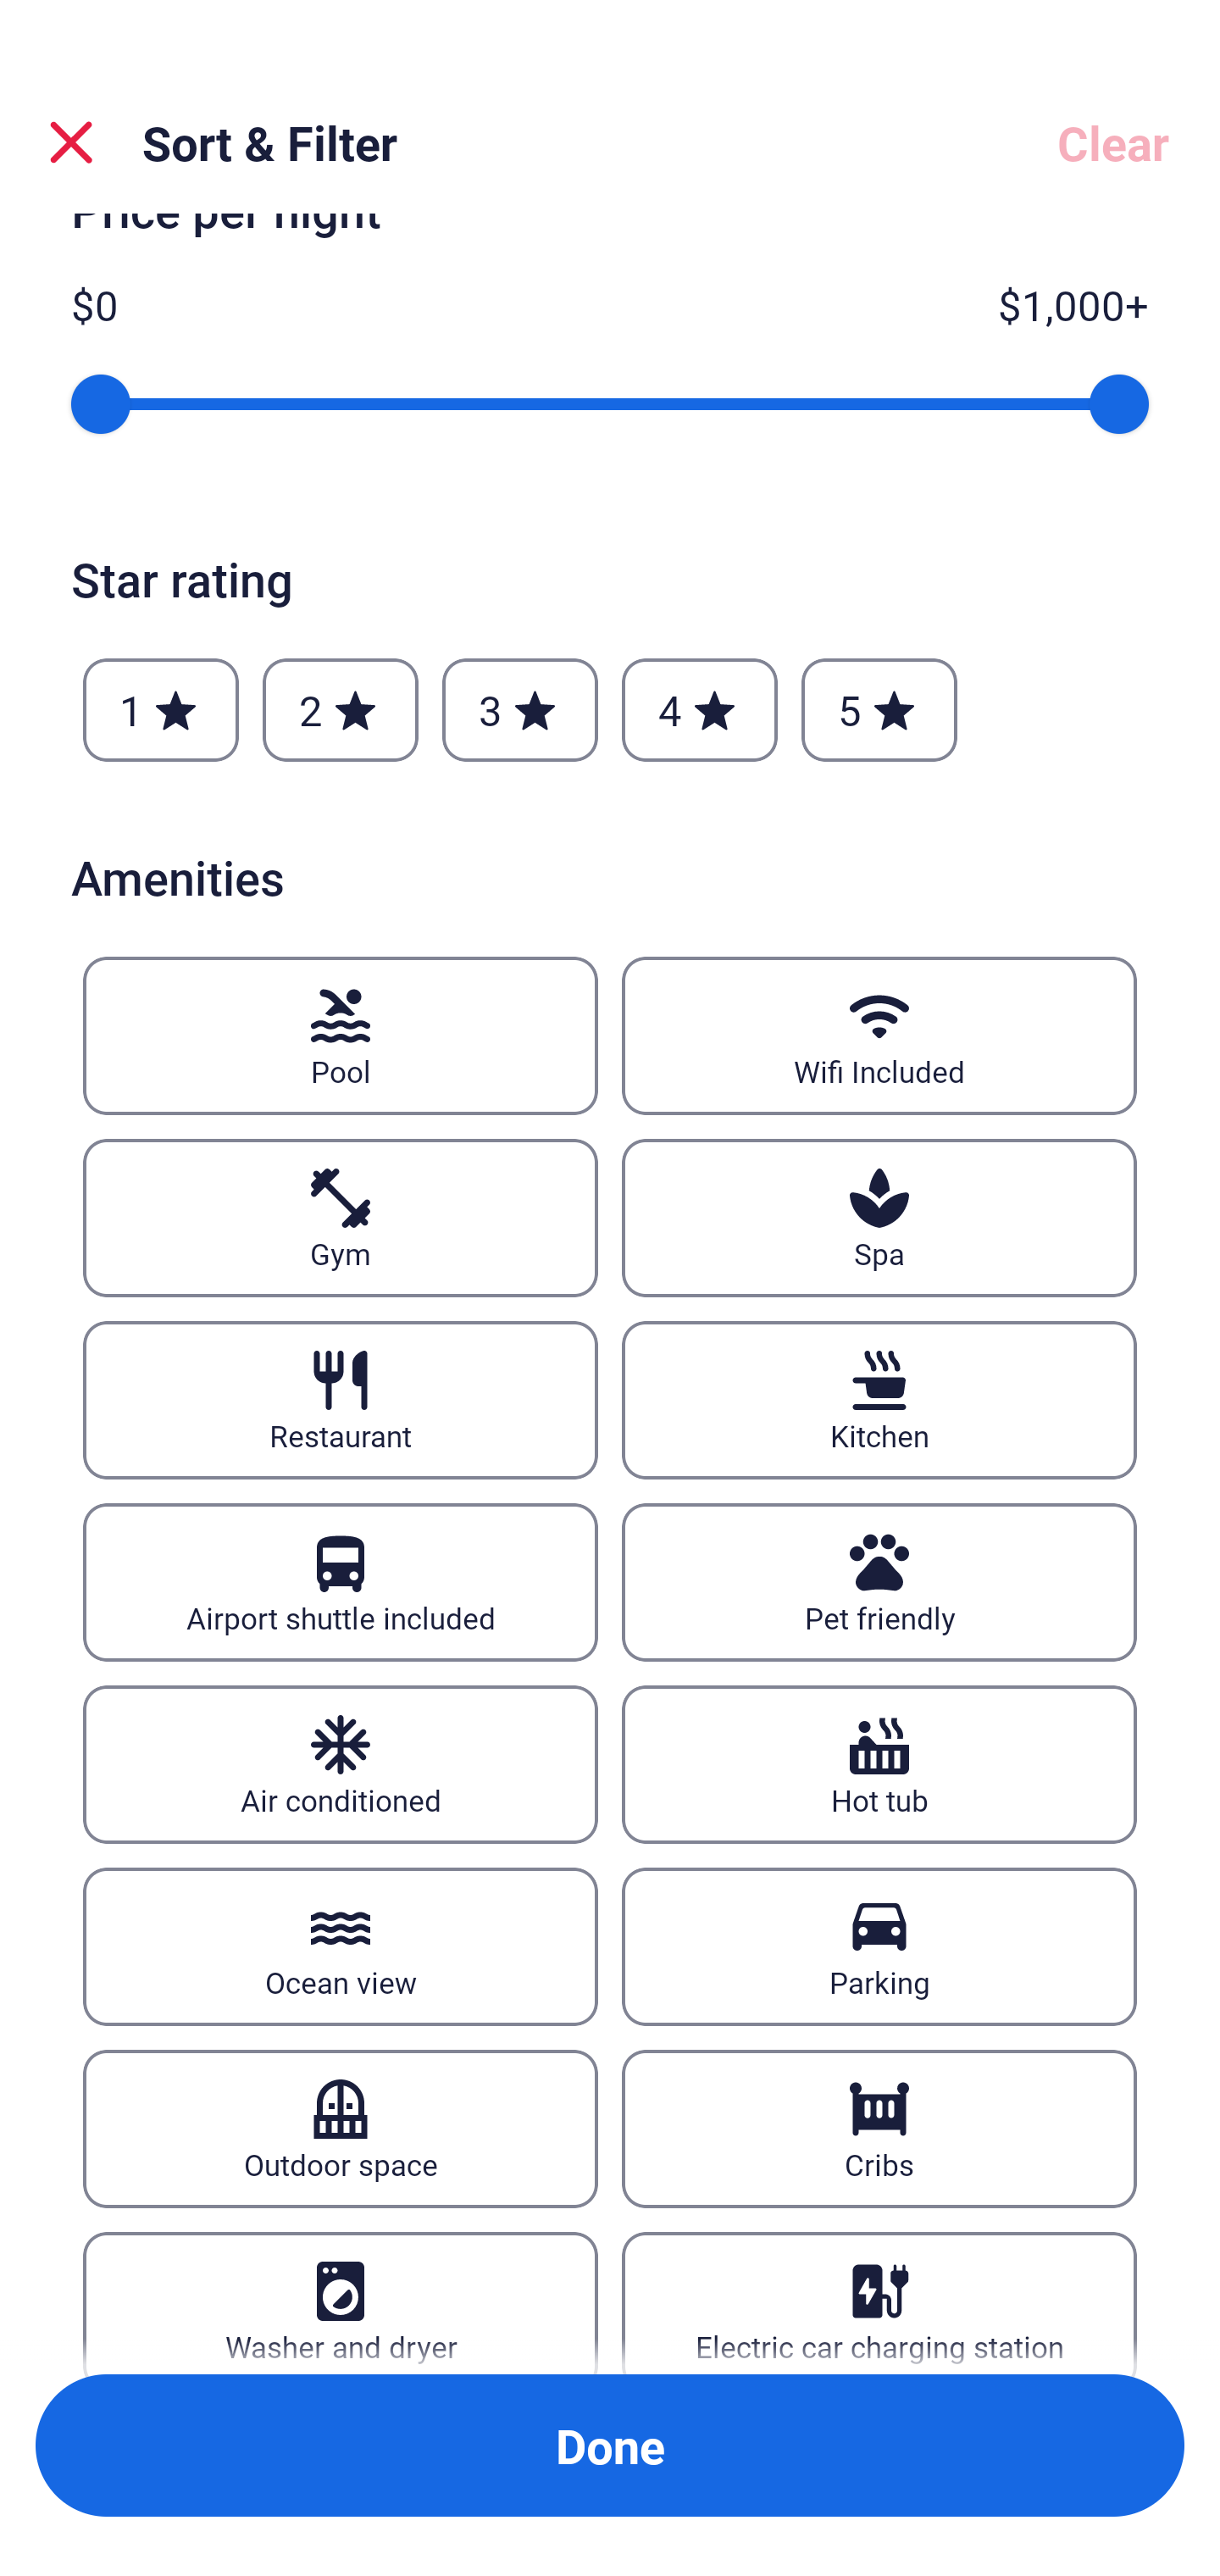 The image size is (1220, 2576). What do you see at coordinates (71, 142) in the screenshot?
I see `Close Sort and Filter` at bounding box center [71, 142].